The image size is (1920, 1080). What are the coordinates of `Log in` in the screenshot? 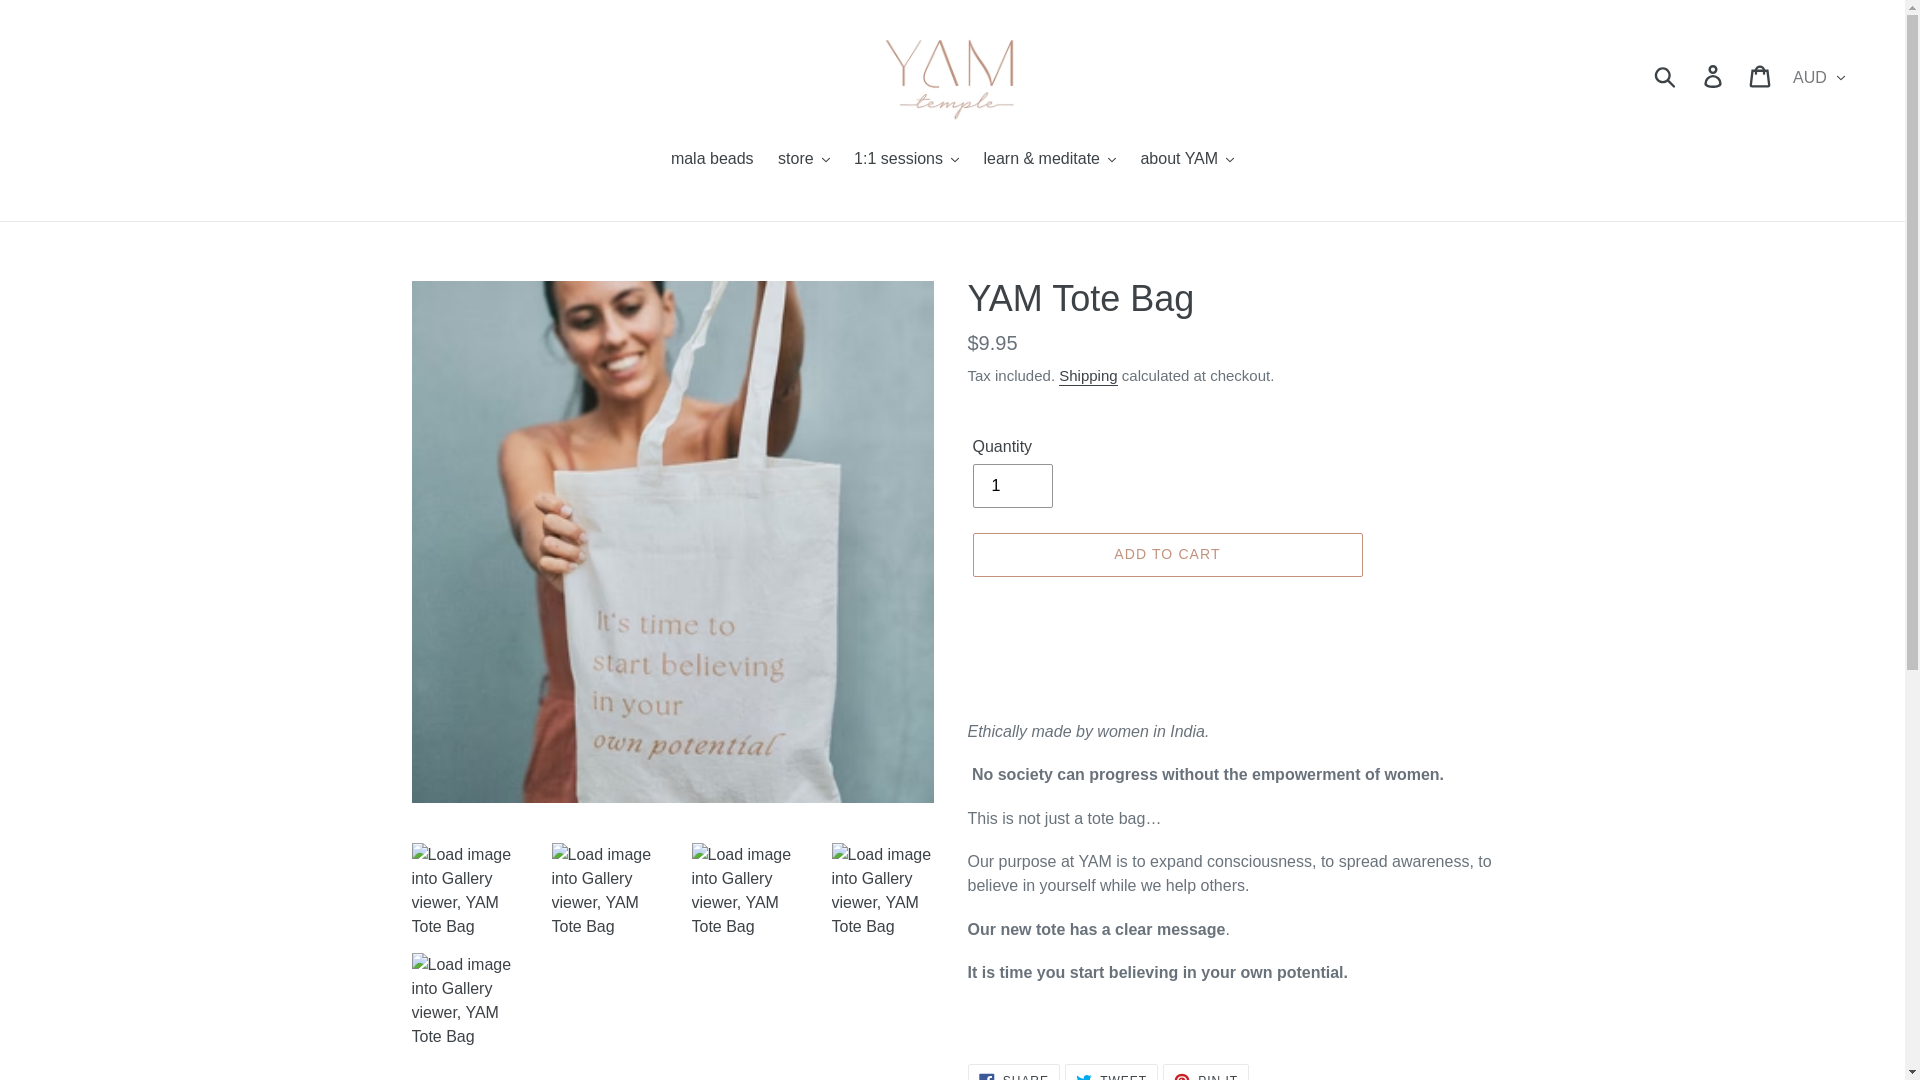 It's located at (1714, 76).